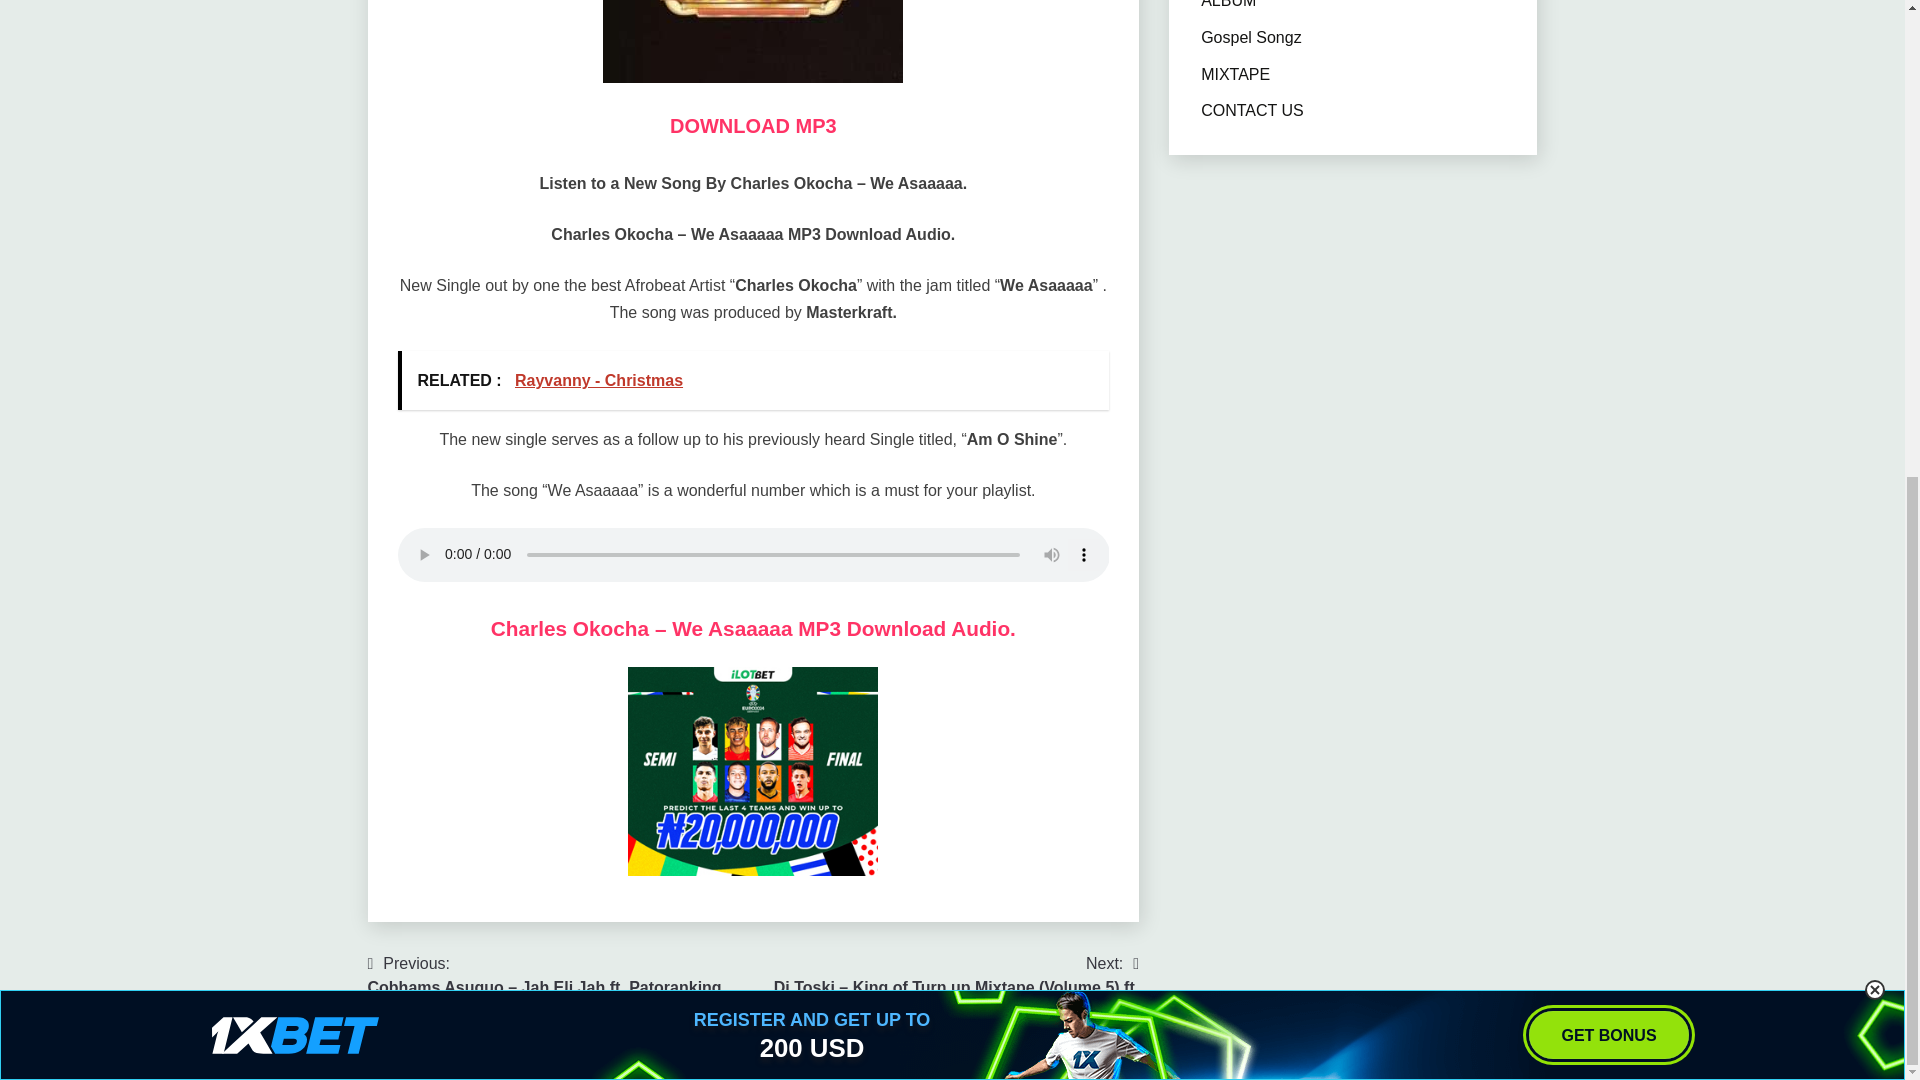 Image resolution: width=1920 pixels, height=1080 pixels. Describe the element at coordinates (754, 126) in the screenshot. I see `DOWNLOAD MP3` at that location.